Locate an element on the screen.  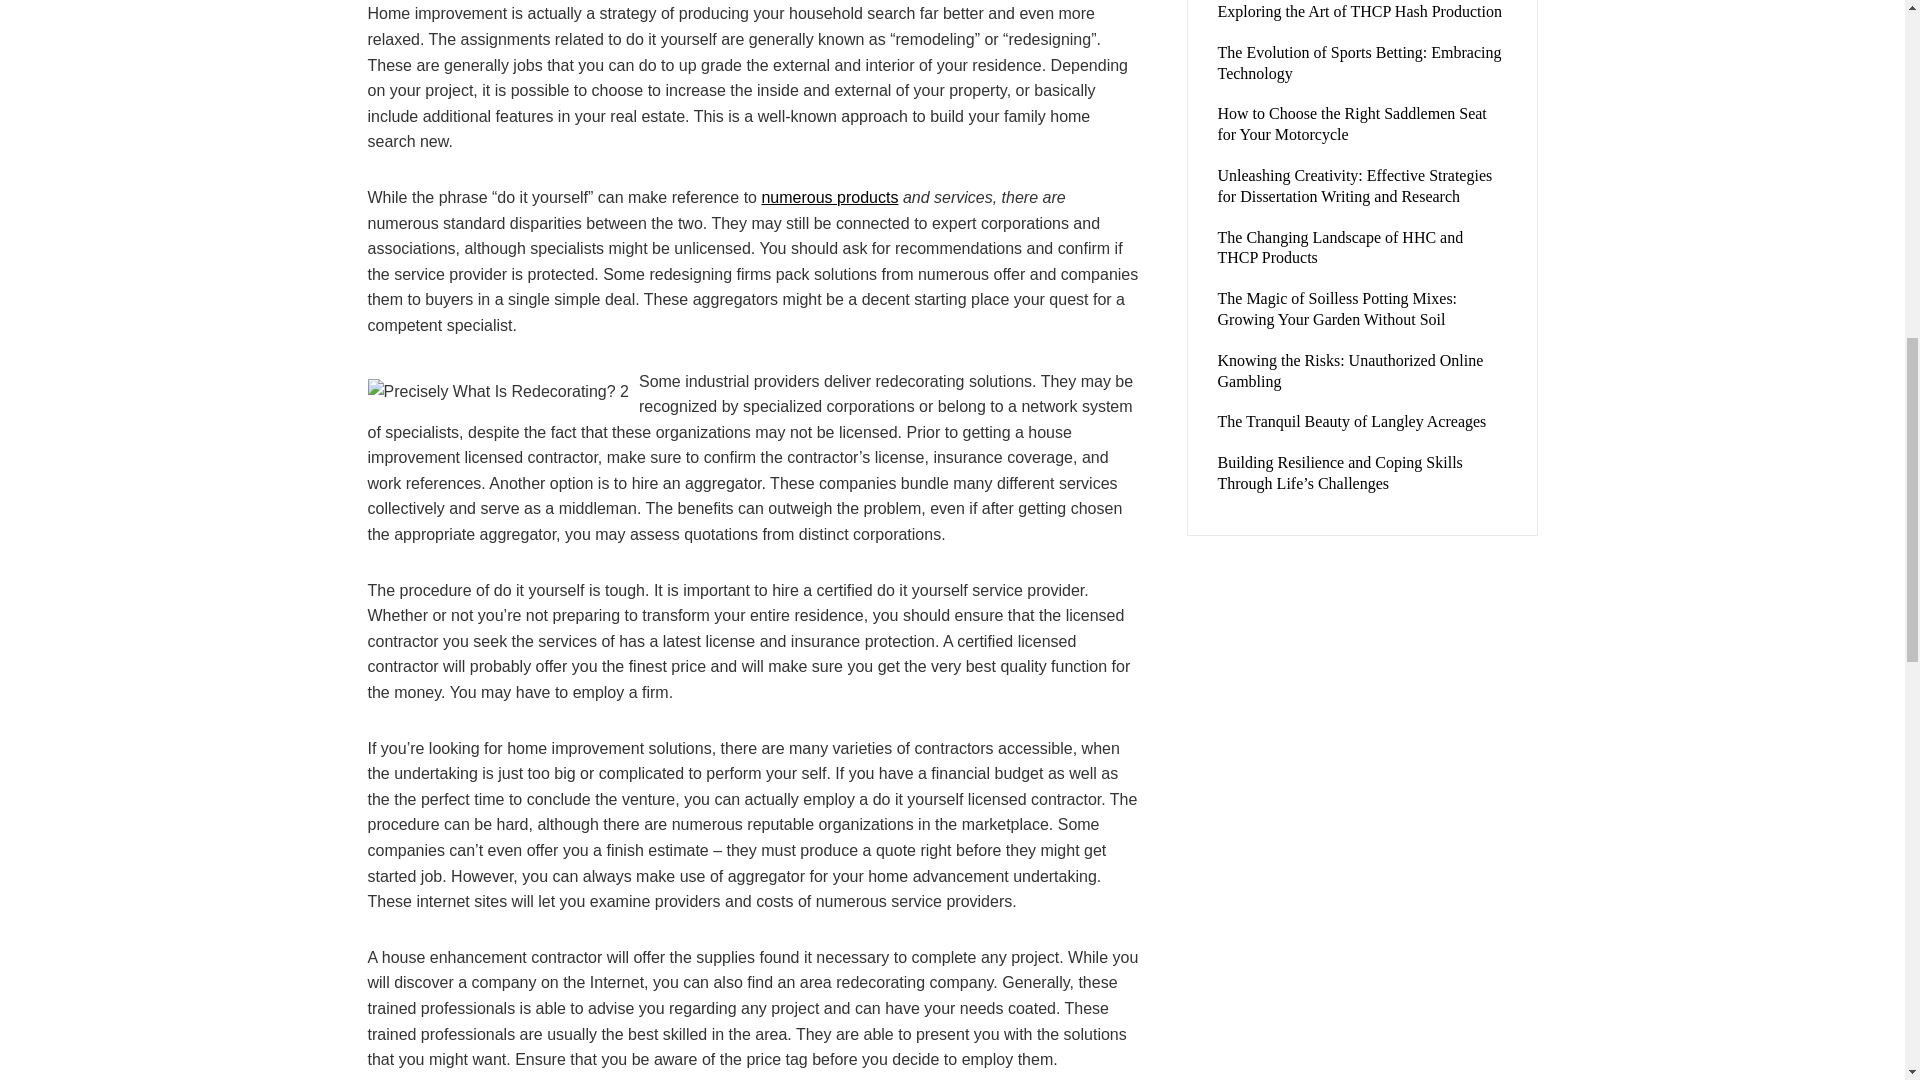
The Changing Landscape of HHC and THCP Products is located at coordinates (1340, 247).